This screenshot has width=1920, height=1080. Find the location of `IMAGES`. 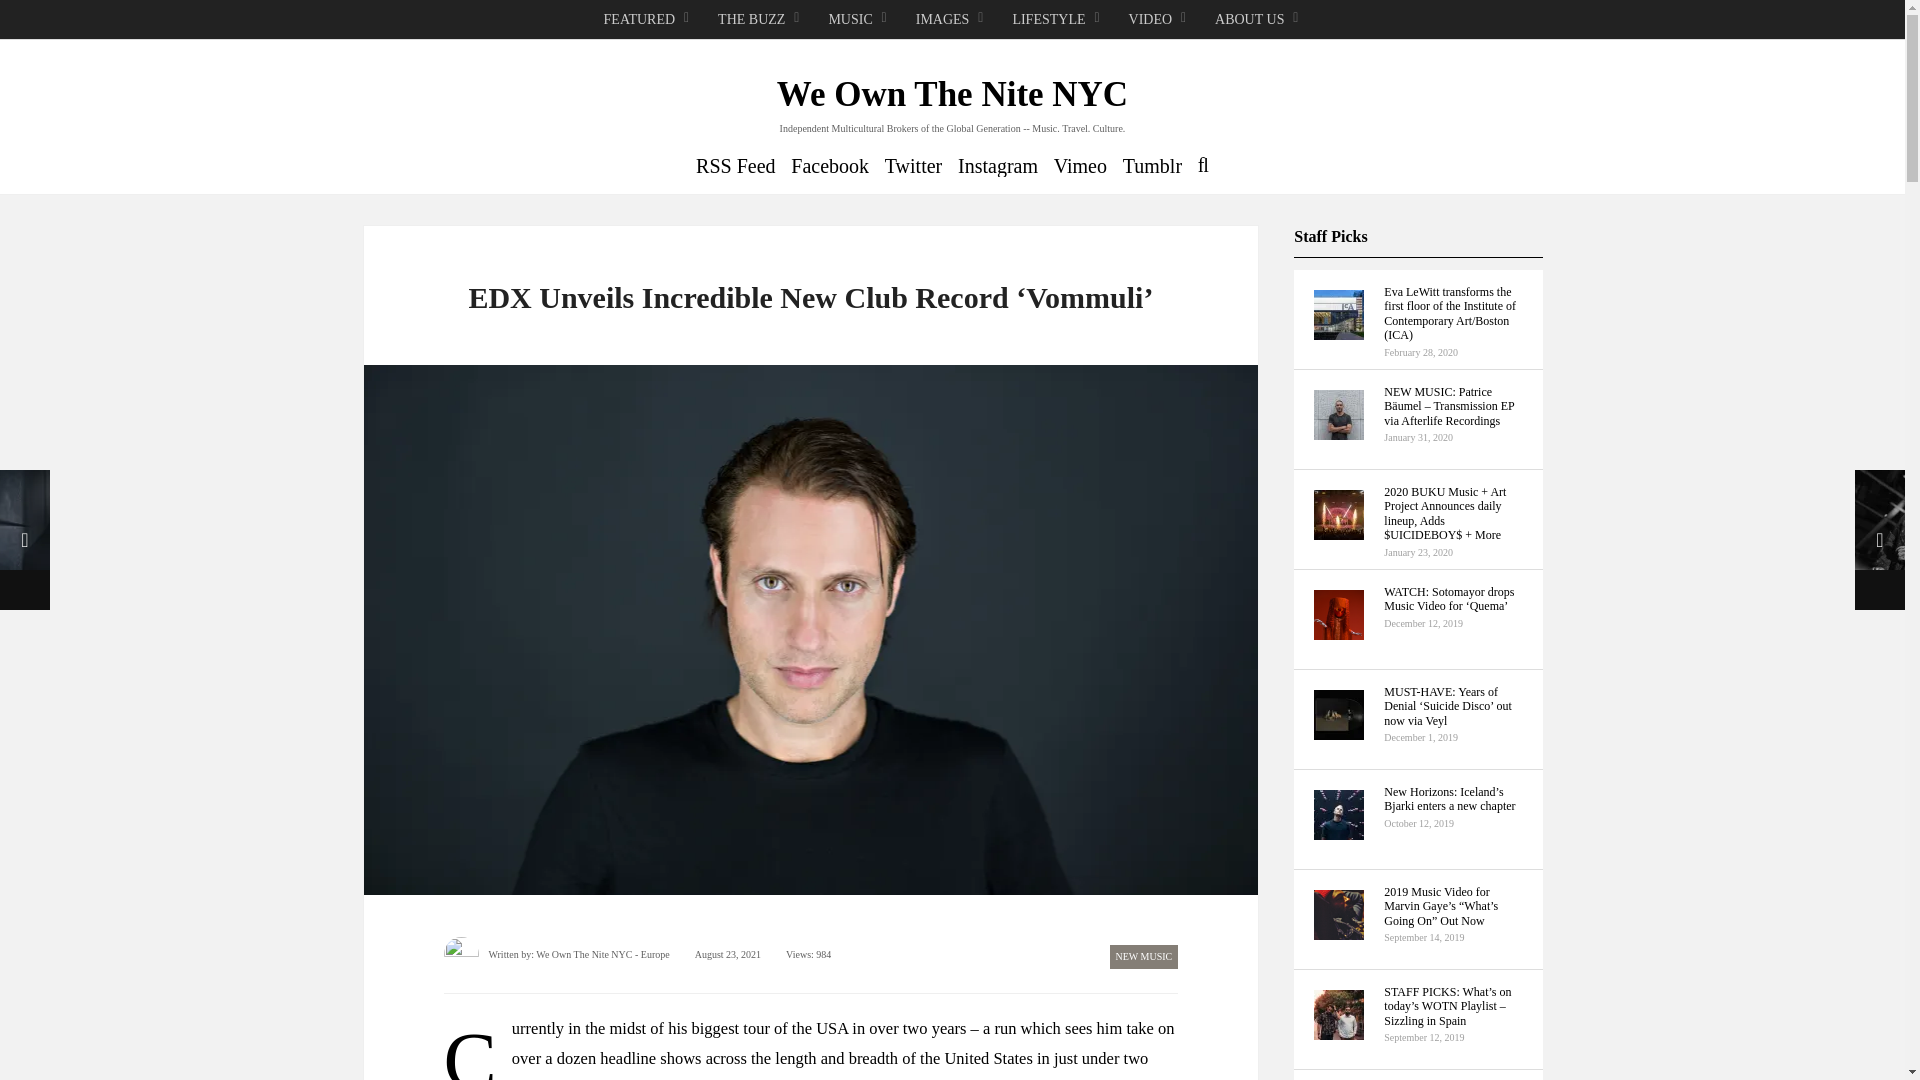

IMAGES is located at coordinates (950, 20).